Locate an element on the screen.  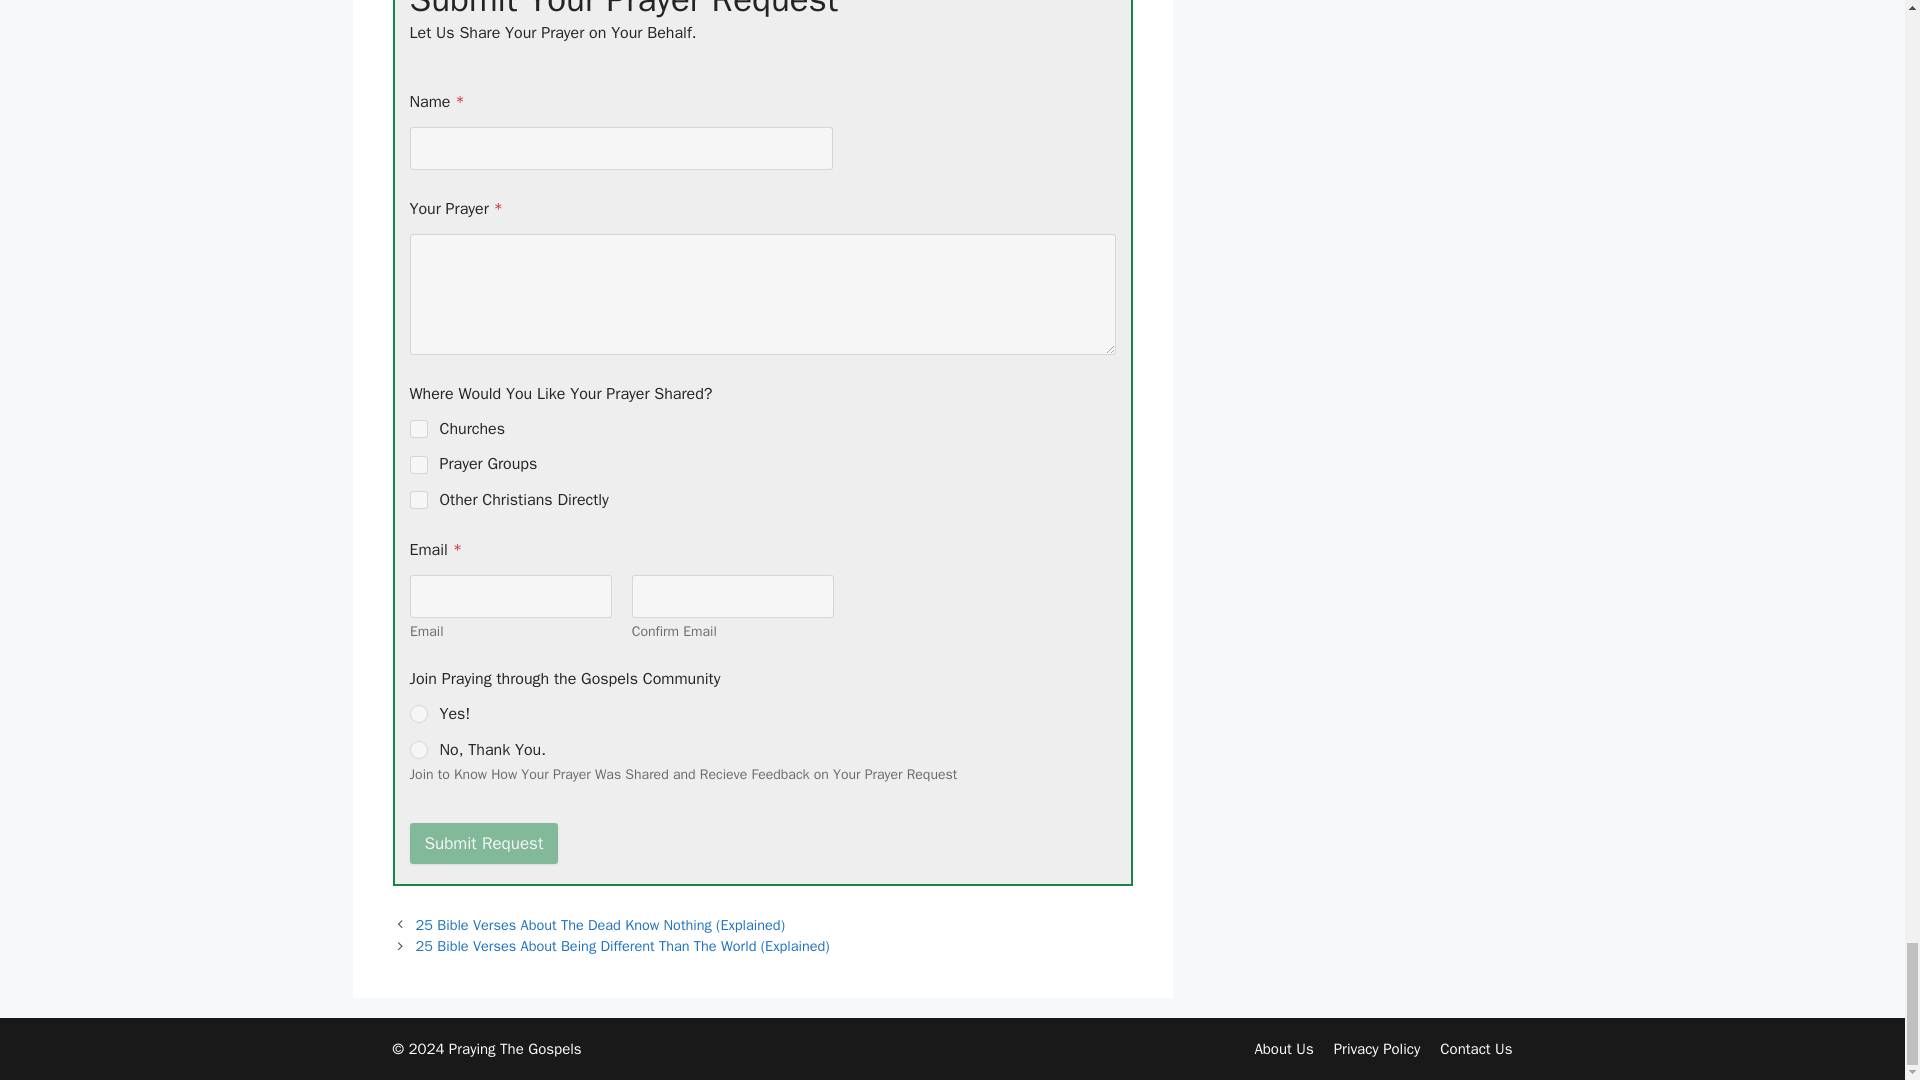
No, Thank You. is located at coordinates (420, 750).